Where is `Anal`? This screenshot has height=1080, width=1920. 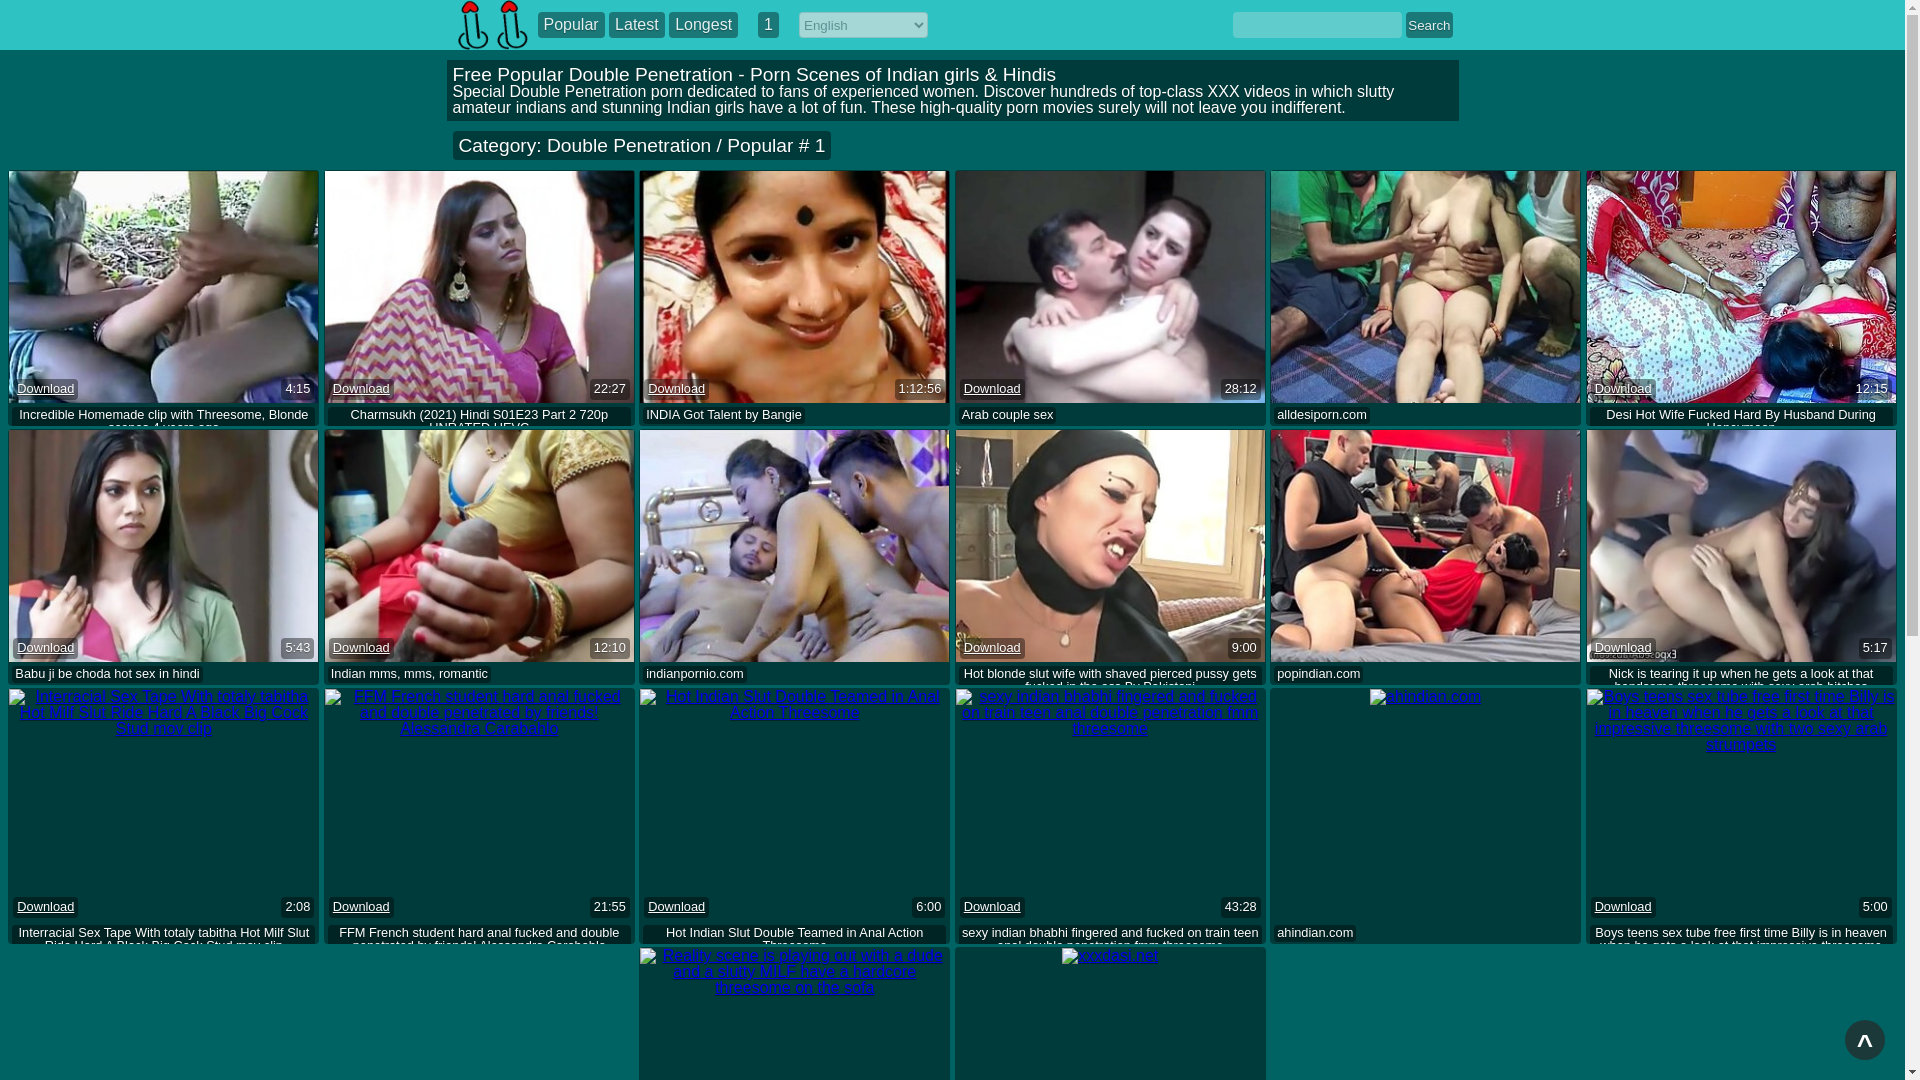
Anal is located at coordinates (716, 434).